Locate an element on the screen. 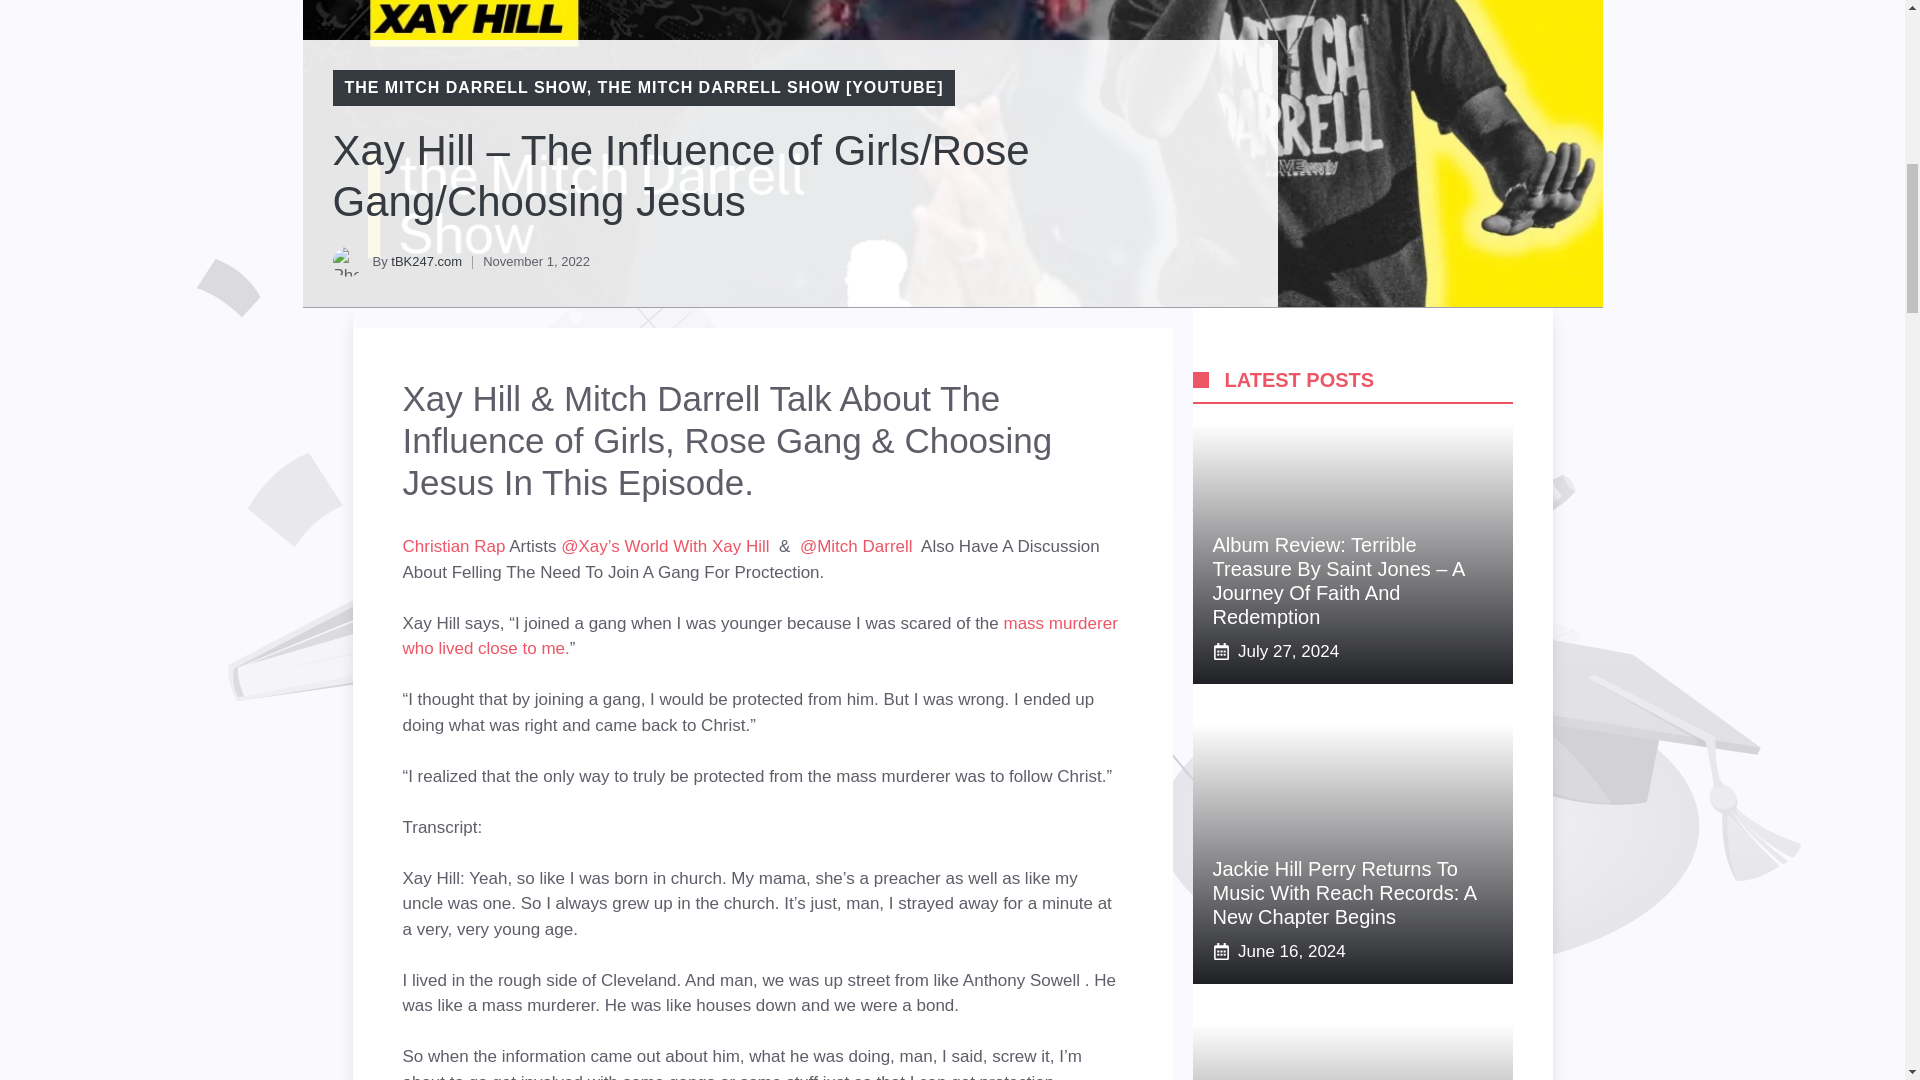 This screenshot has width=1920, height=1080. Scroll back to top is located at coordinates (1855, 949).